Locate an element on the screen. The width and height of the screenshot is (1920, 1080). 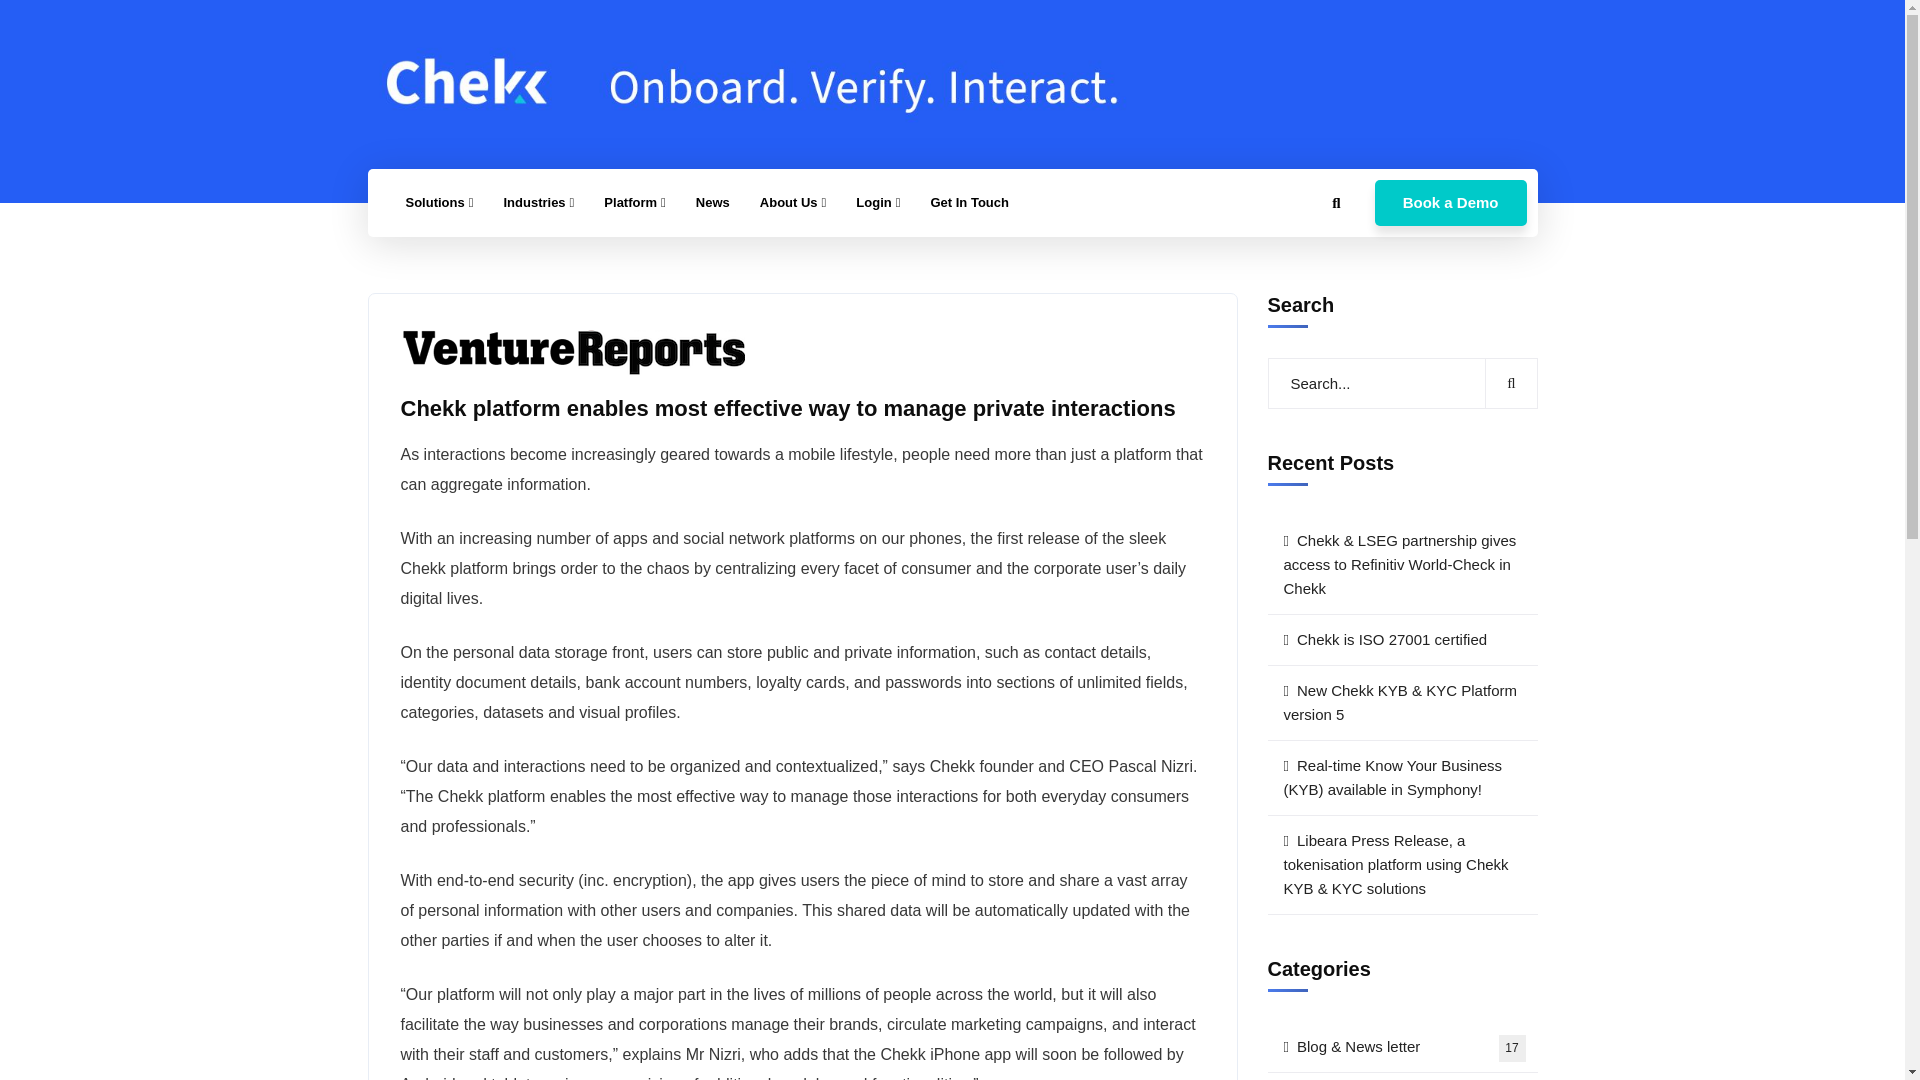
About Us is located at coordinates (793, 202).